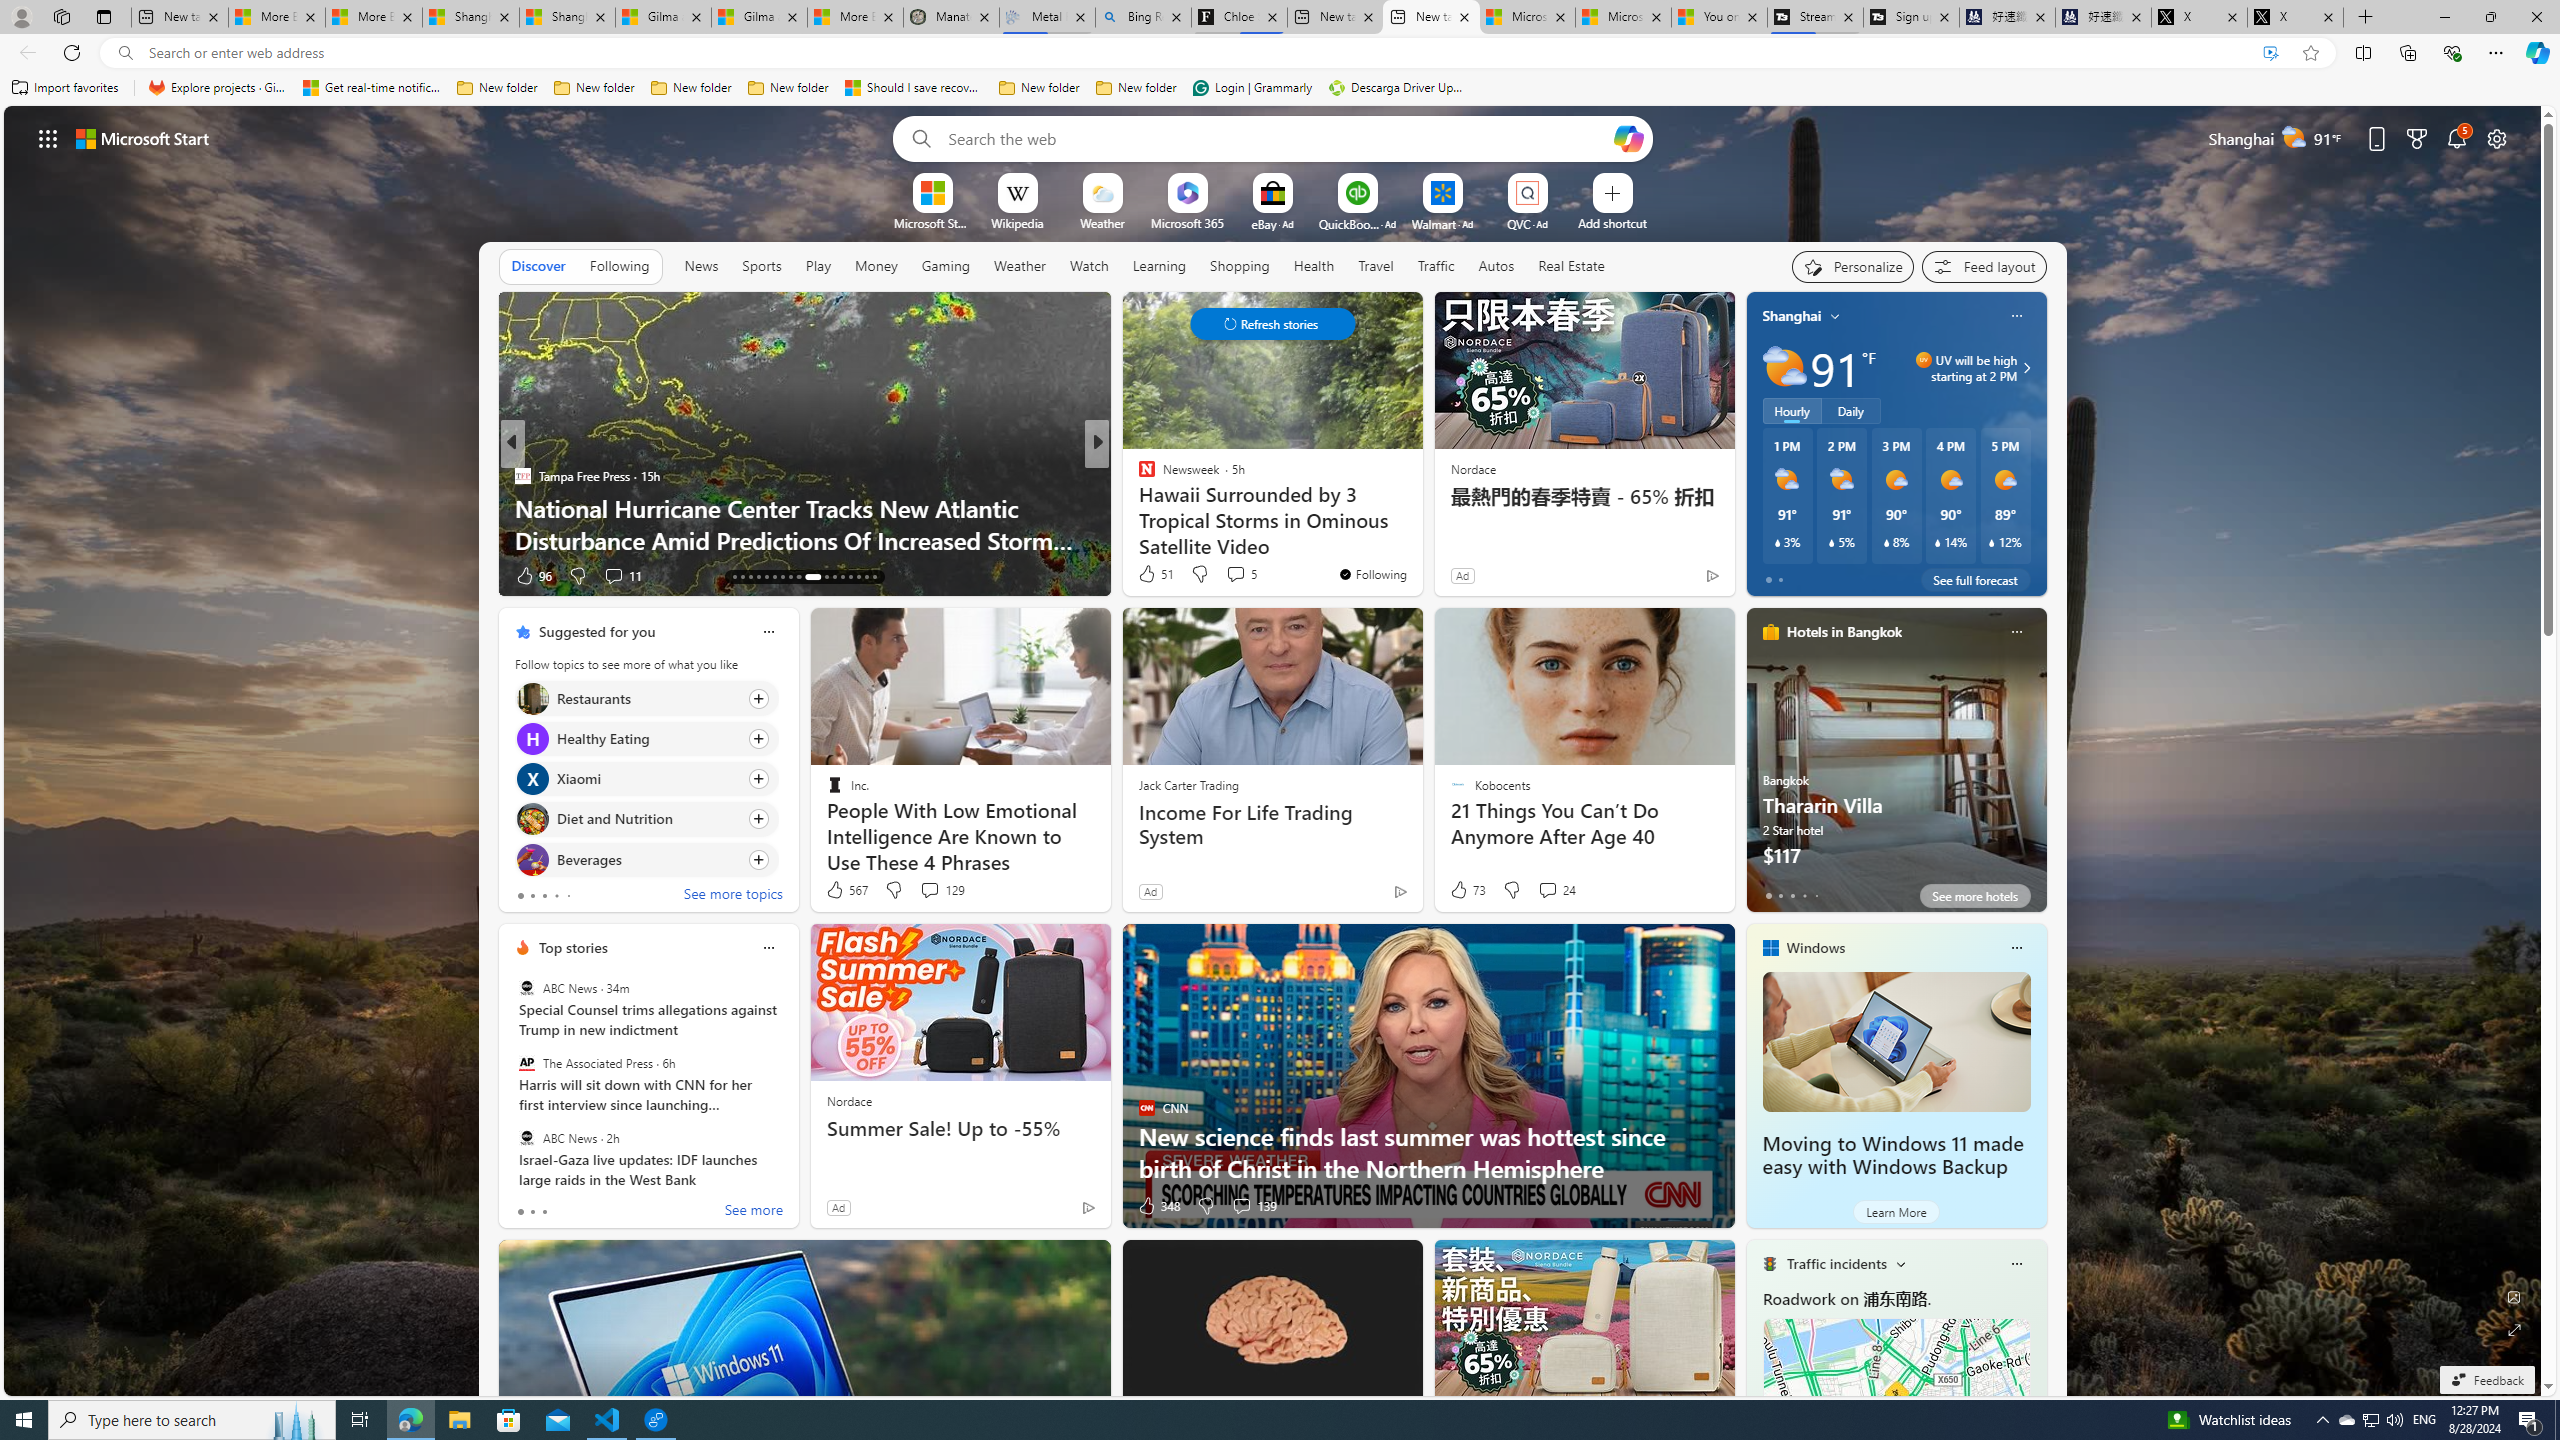 Image resolution: width=2560 pixels, height=1440 pixels. I want to click on View comments 139 Comment, so click(1241, 1206).